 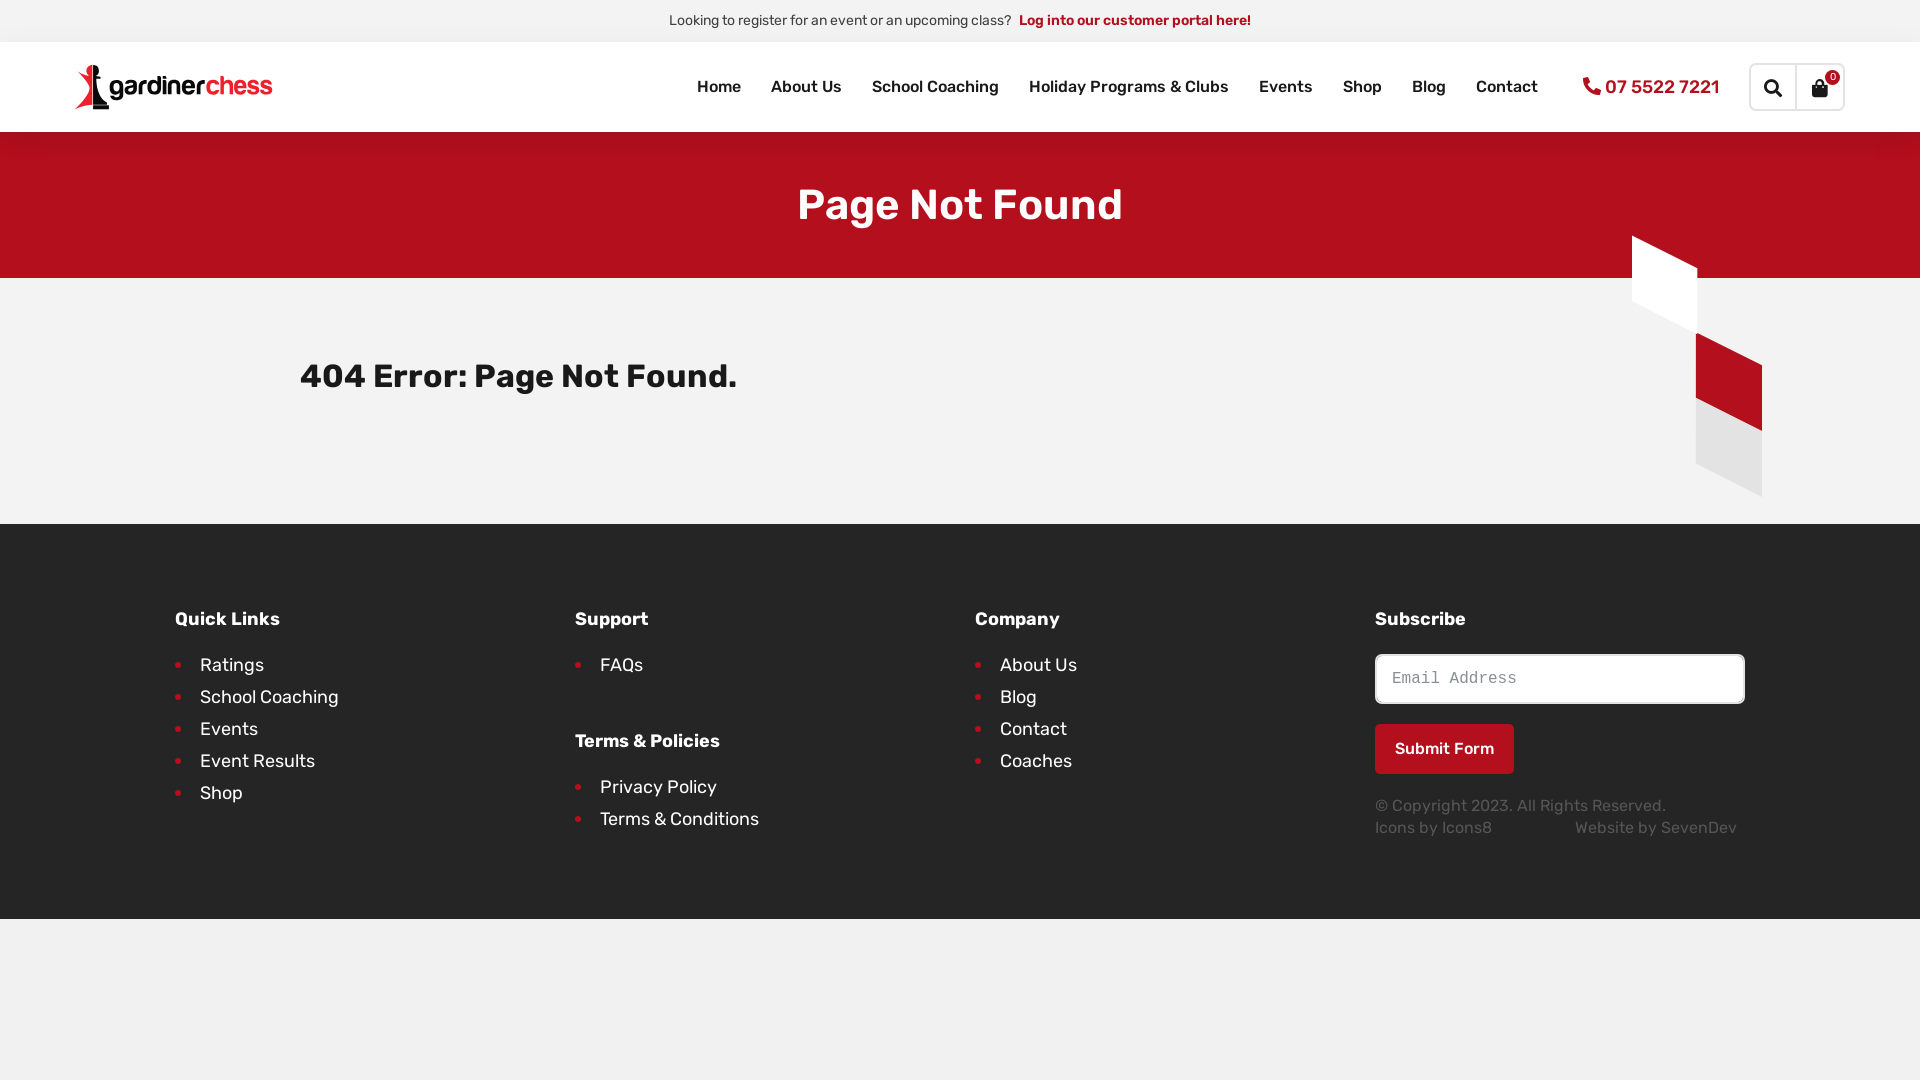 What do you see at coordinates (622, 665) in the screenshot?
I see `FAQs` at bounding box center [622, 665].